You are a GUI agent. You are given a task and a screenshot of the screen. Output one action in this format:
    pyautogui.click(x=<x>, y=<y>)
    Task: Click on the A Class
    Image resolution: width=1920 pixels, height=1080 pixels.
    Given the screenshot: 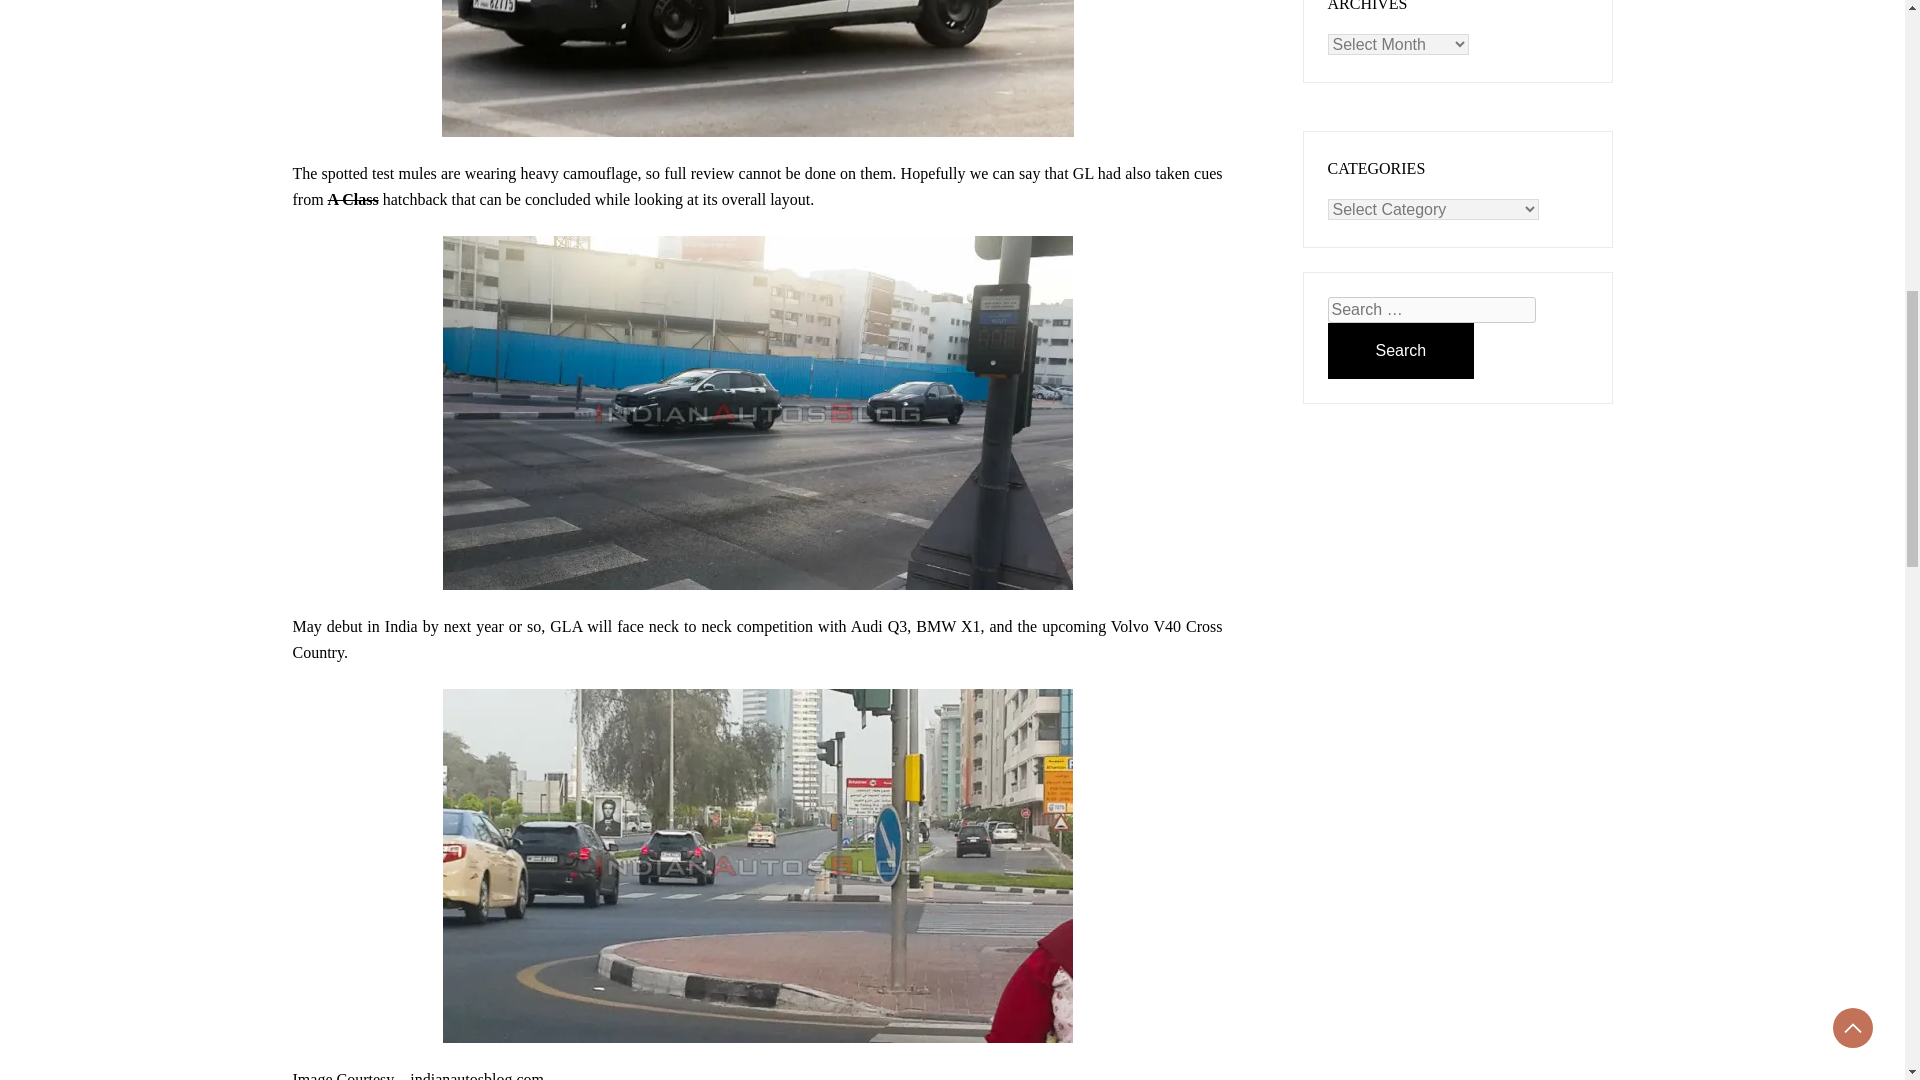 What is the action you would take?
    pyautogui.click(x=353, y=200)
    